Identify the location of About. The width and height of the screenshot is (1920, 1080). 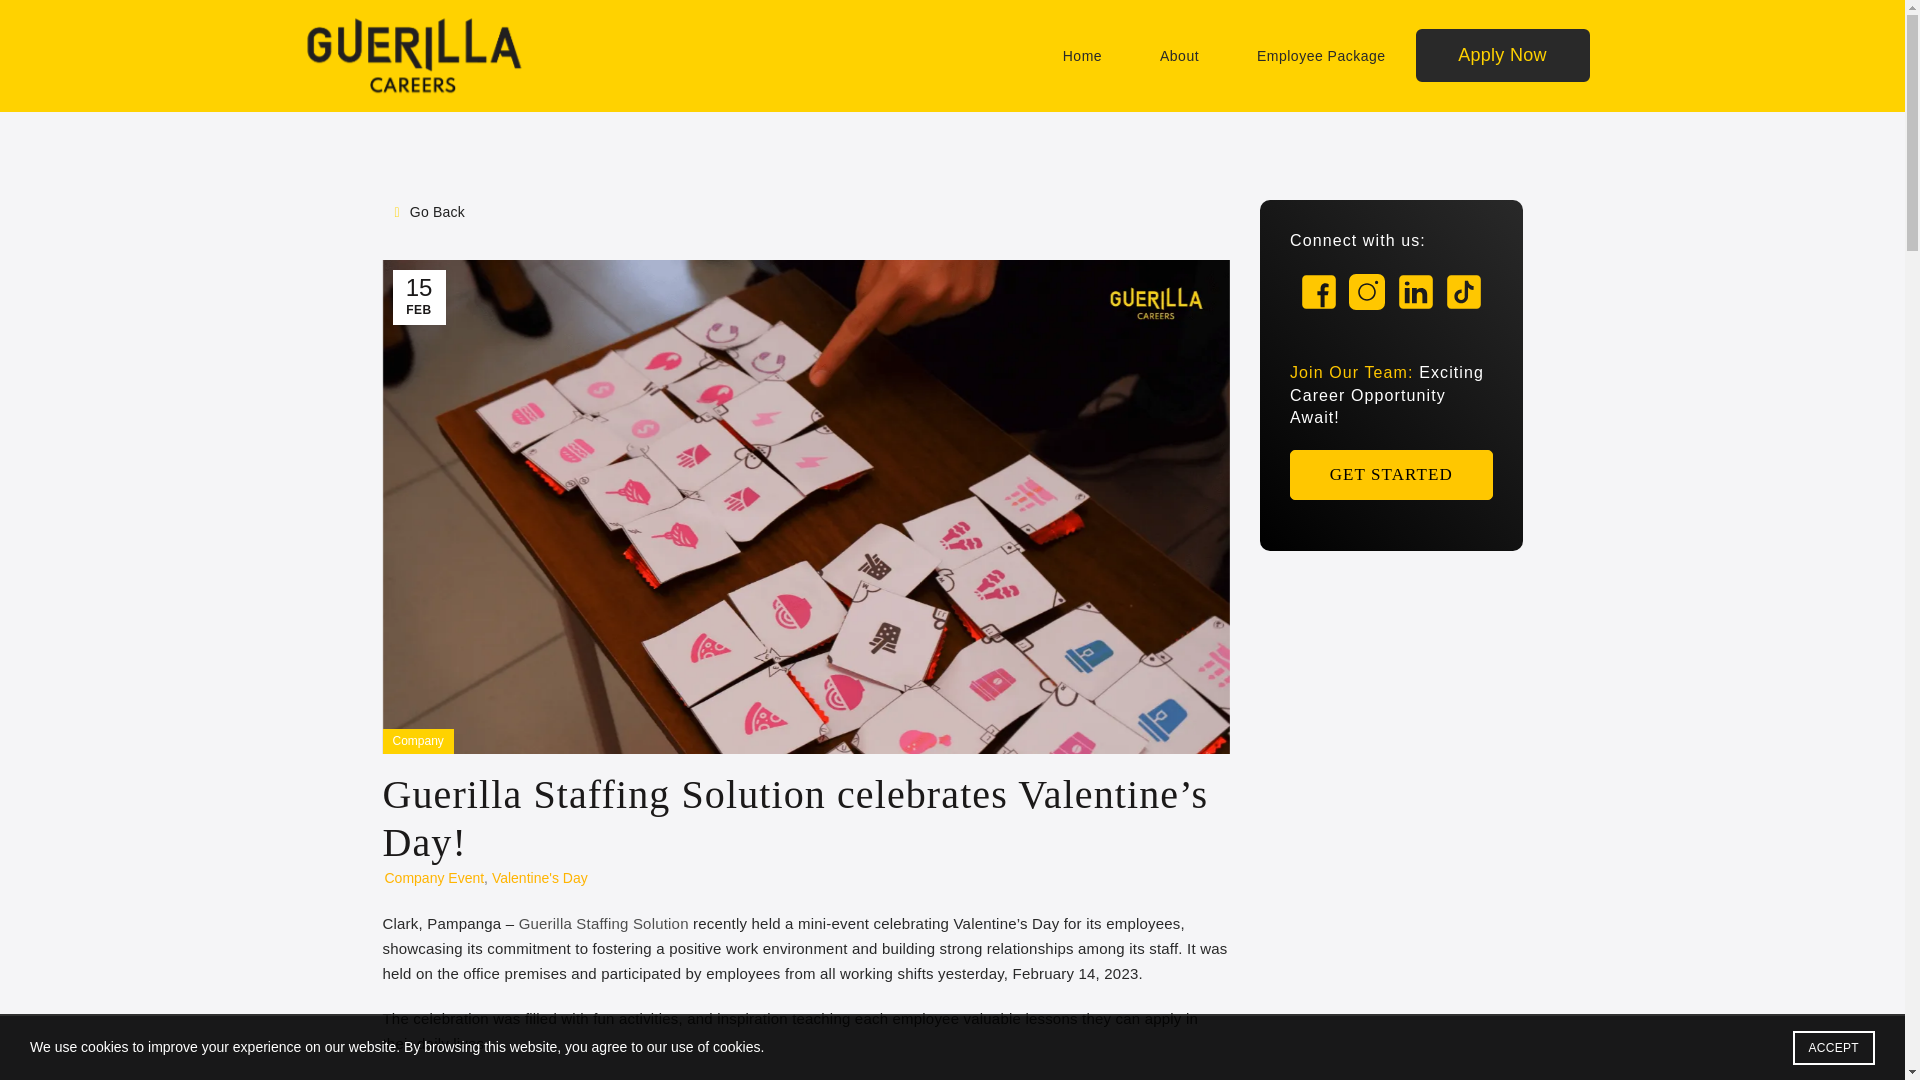
(1178, 56).